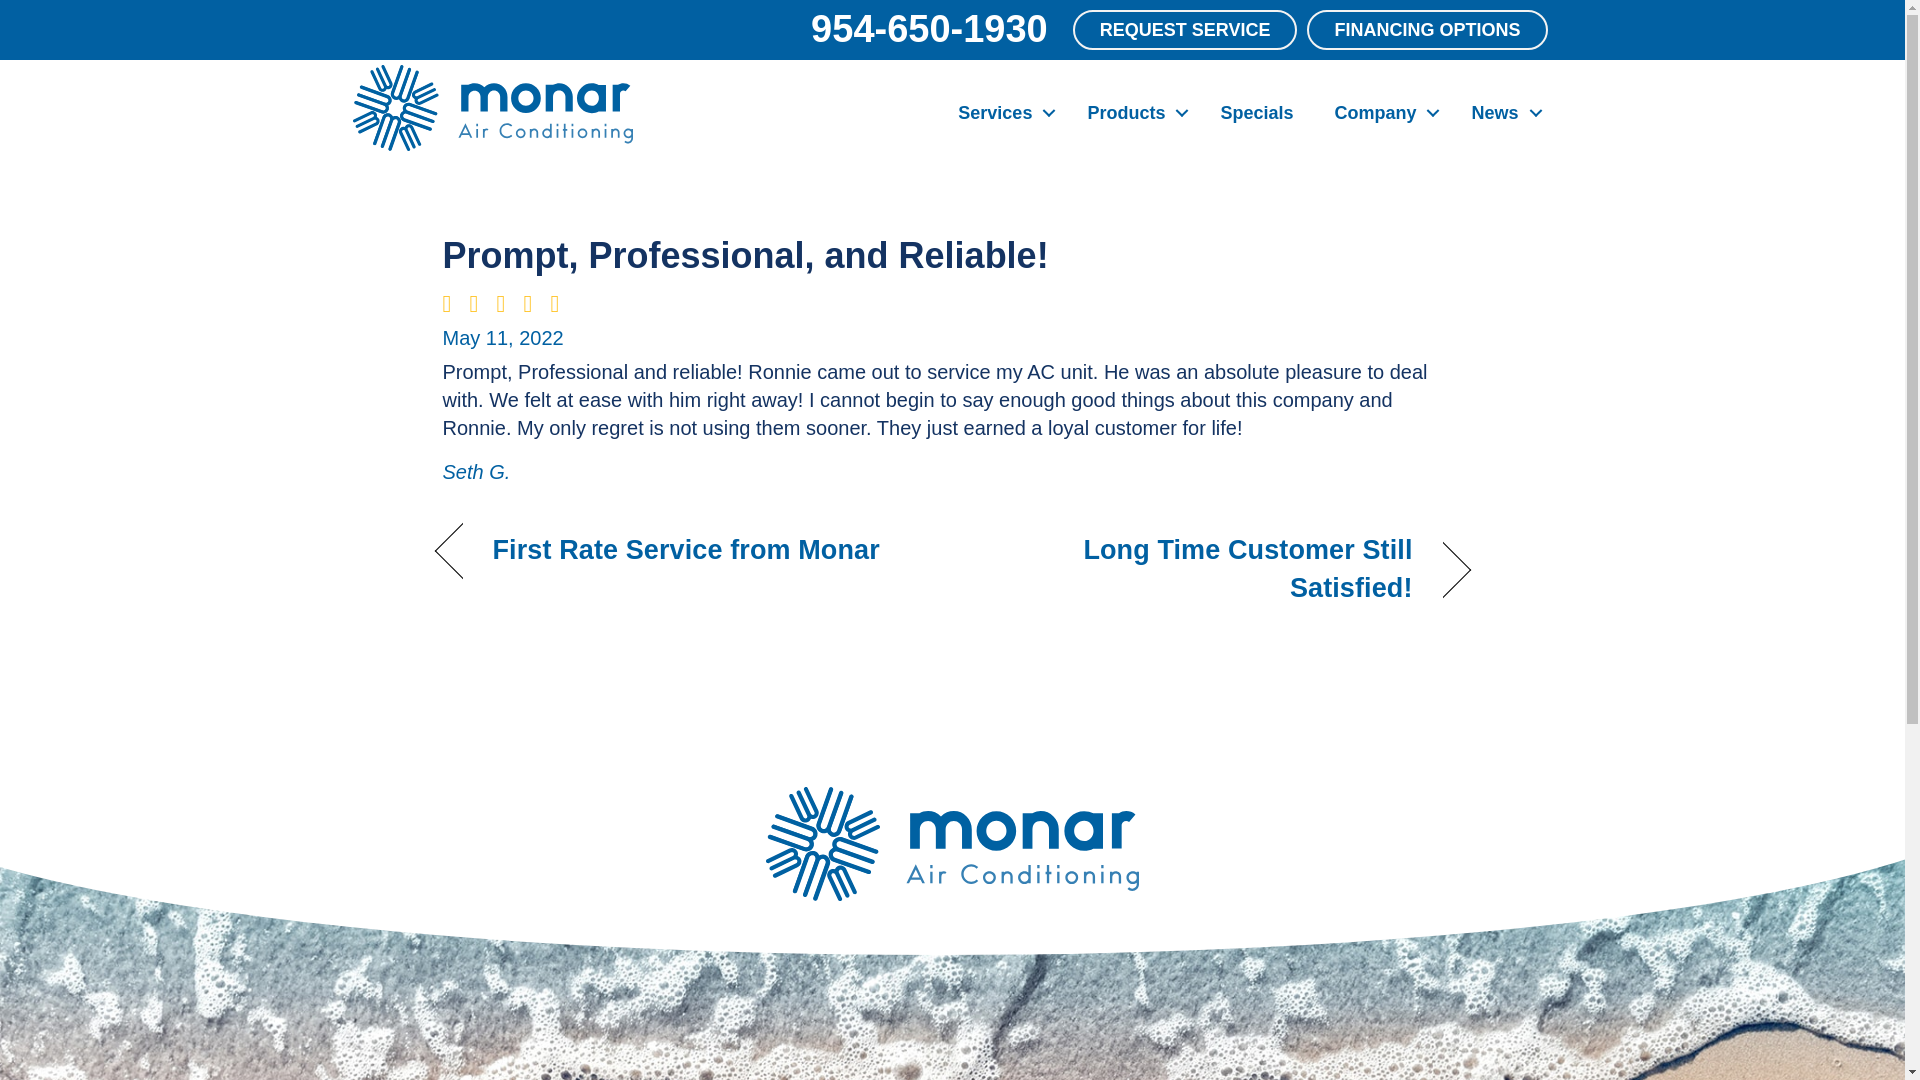 The image size is (1920, 1080). I want to click on News, so click(1501, 112).